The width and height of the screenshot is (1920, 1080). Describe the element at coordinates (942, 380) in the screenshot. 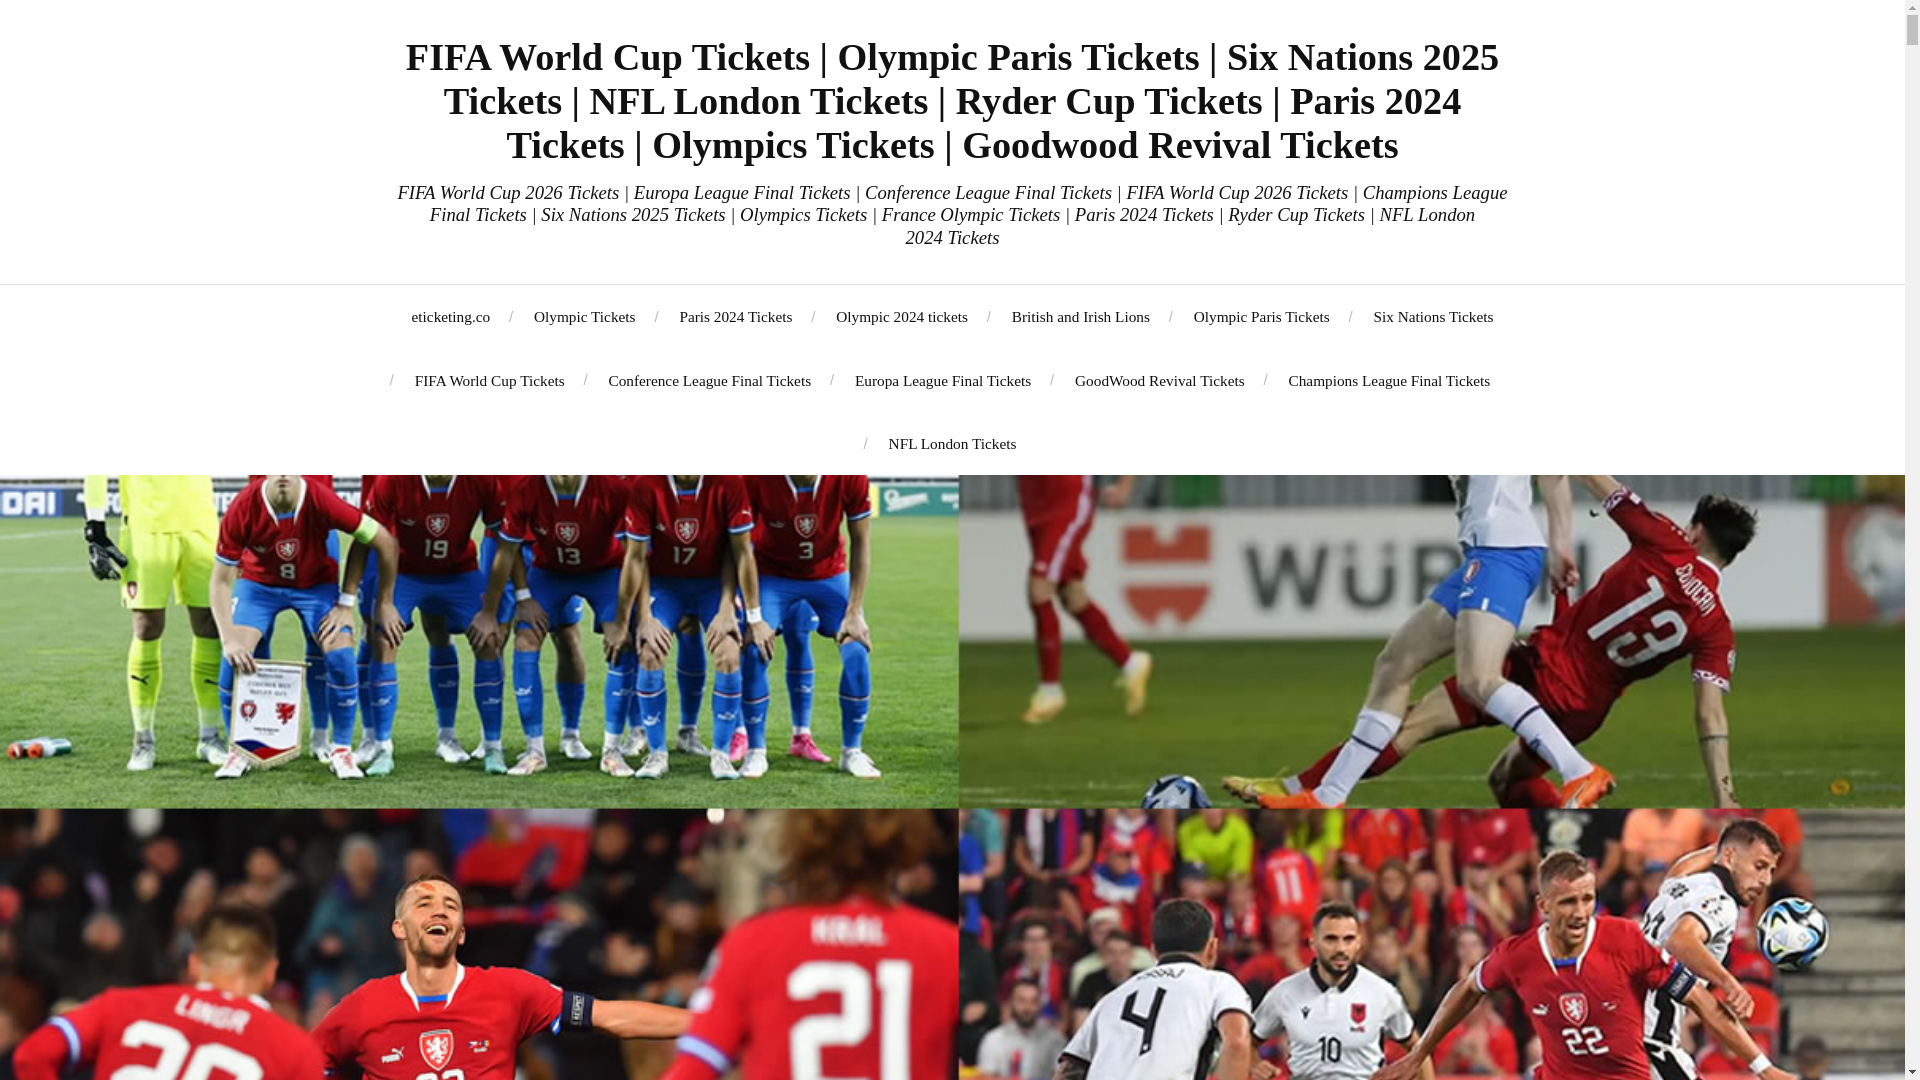

I see `Europa League Final Tickets` at that location.